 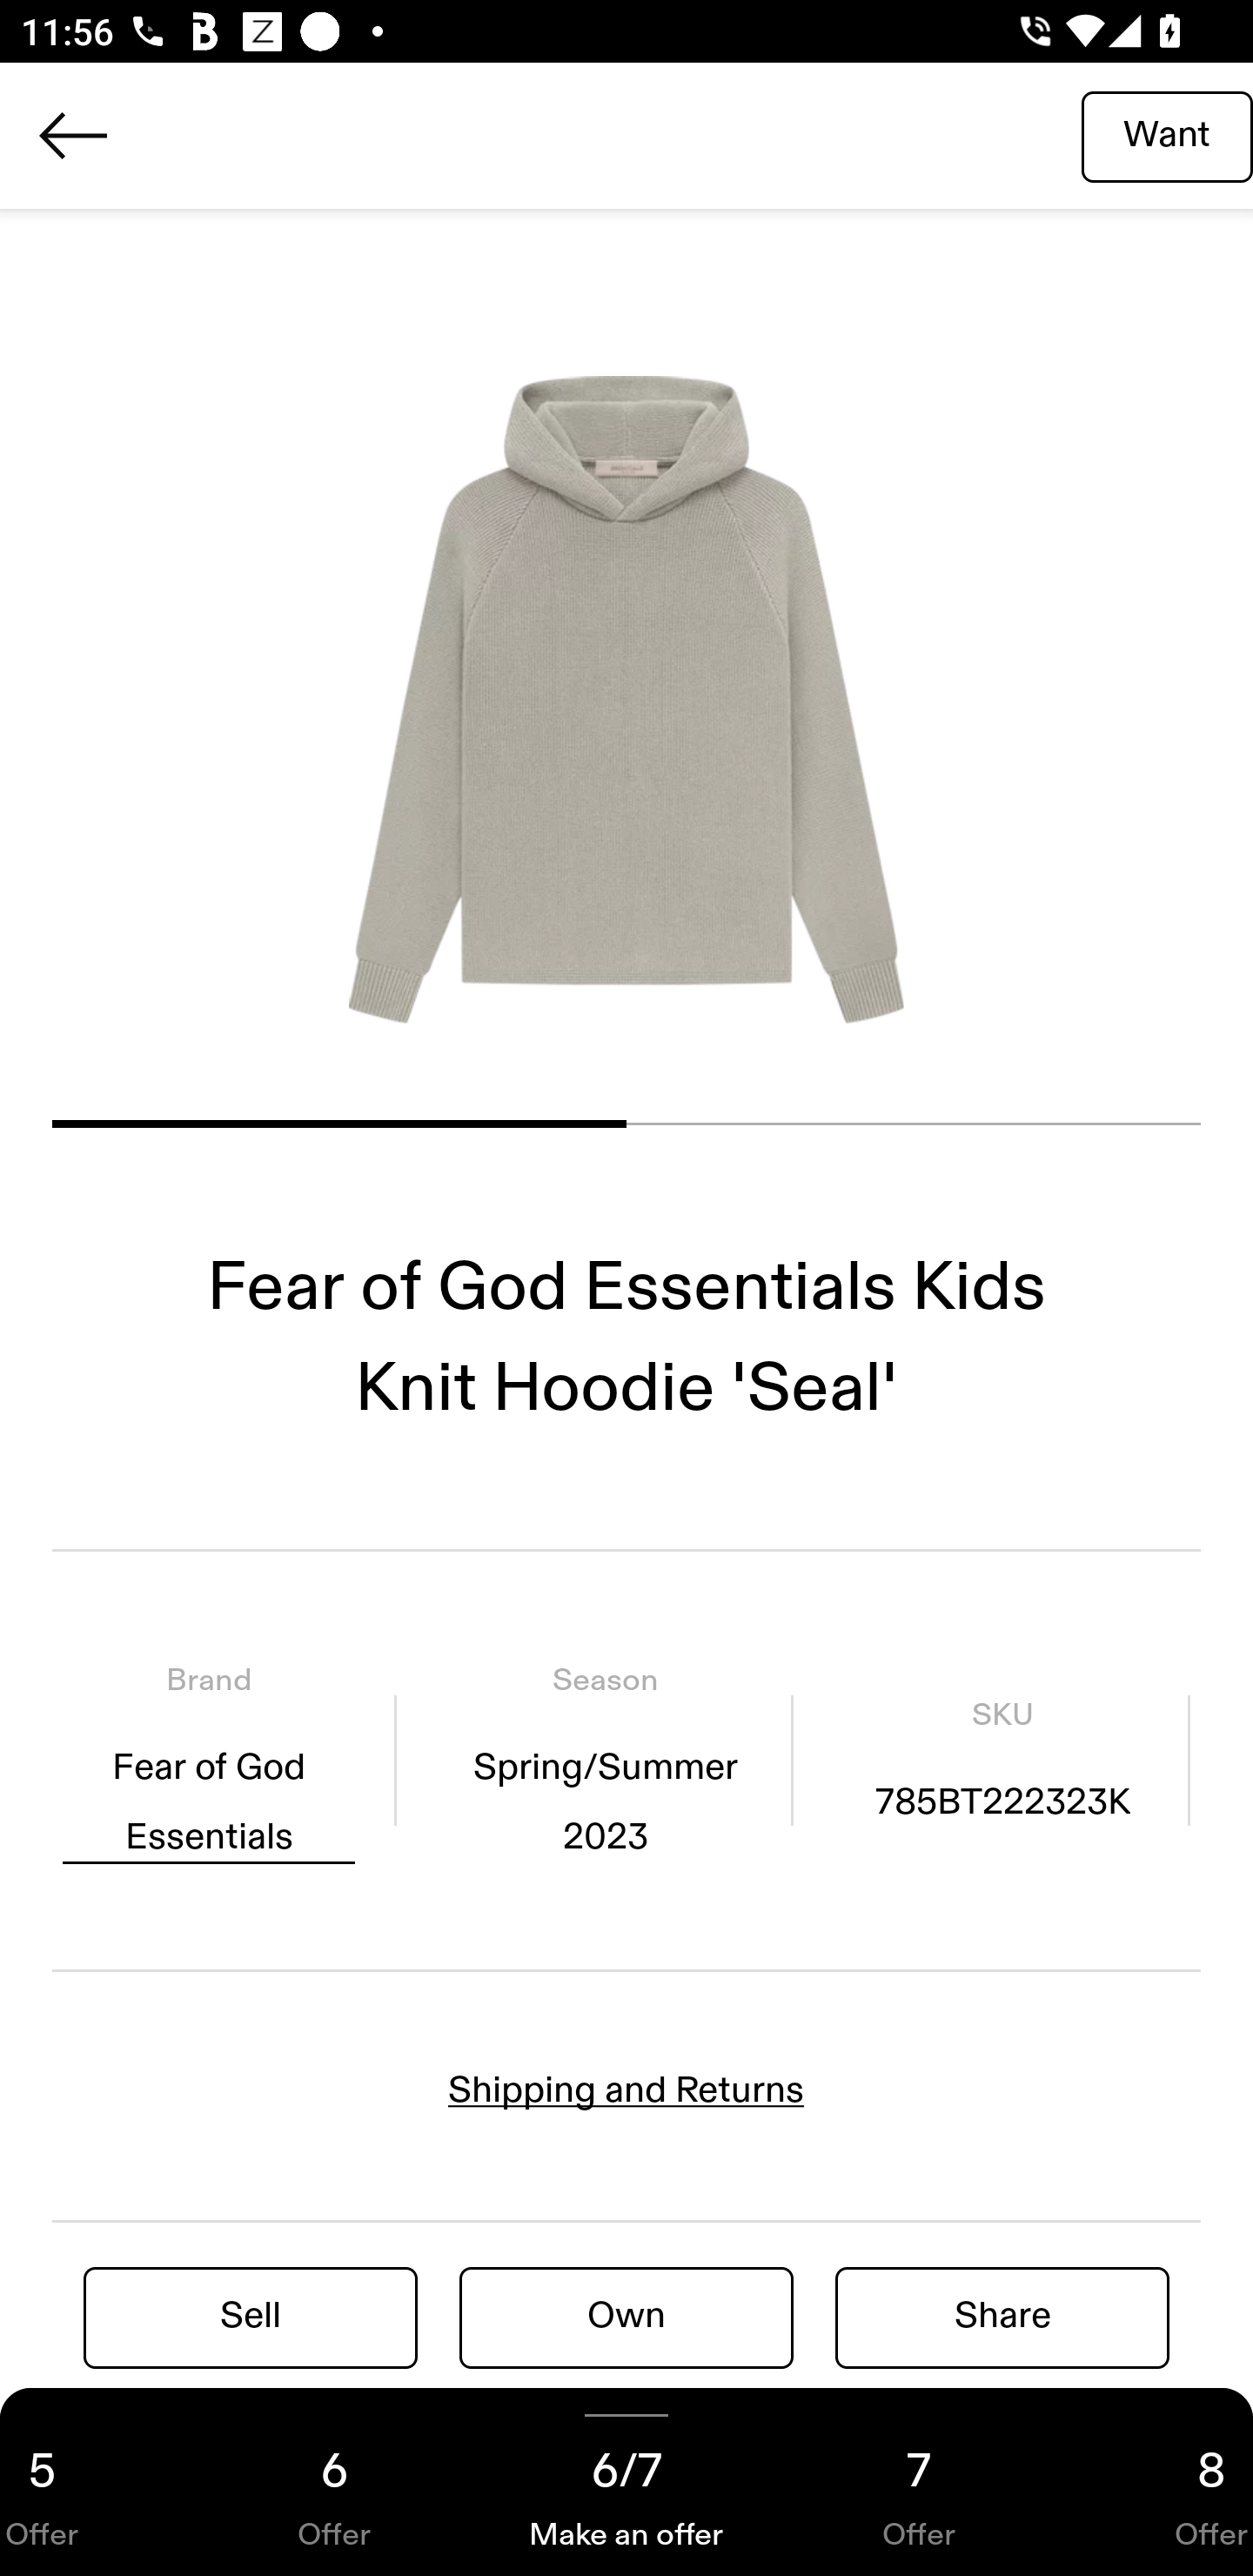 What do you see at coordinates (1002, 1759) in the screenshot?
I see `SKU 785BT222323K` at bounding box center [1002, 1759].